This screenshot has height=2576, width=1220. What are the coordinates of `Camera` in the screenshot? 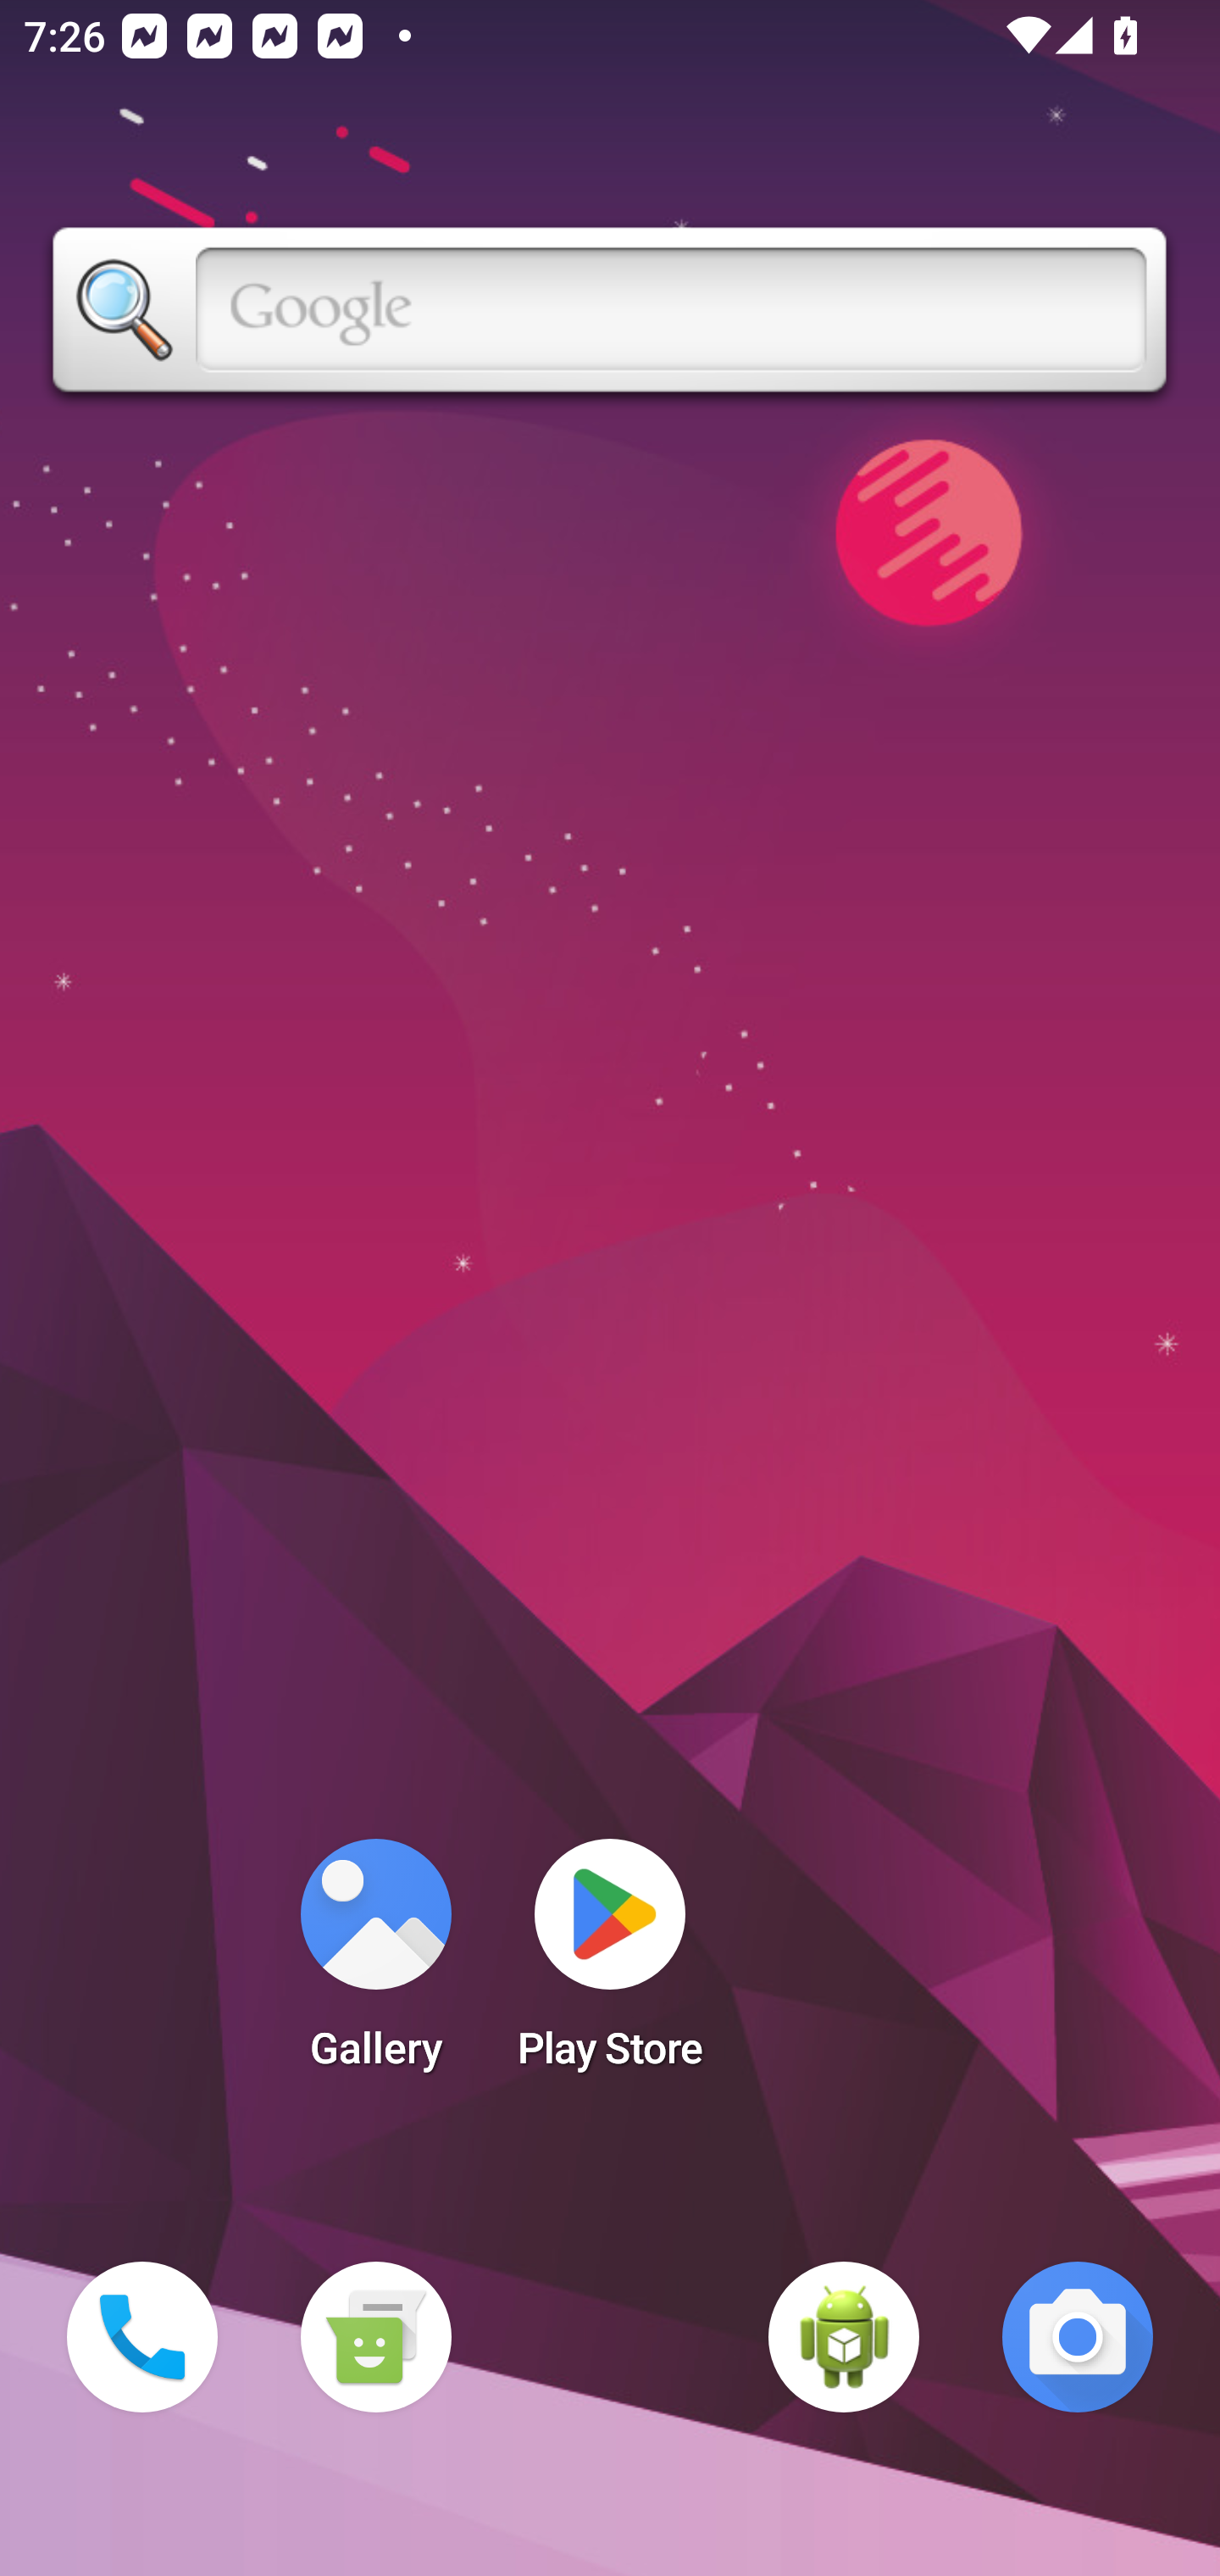 It's located at (1078, 2337).